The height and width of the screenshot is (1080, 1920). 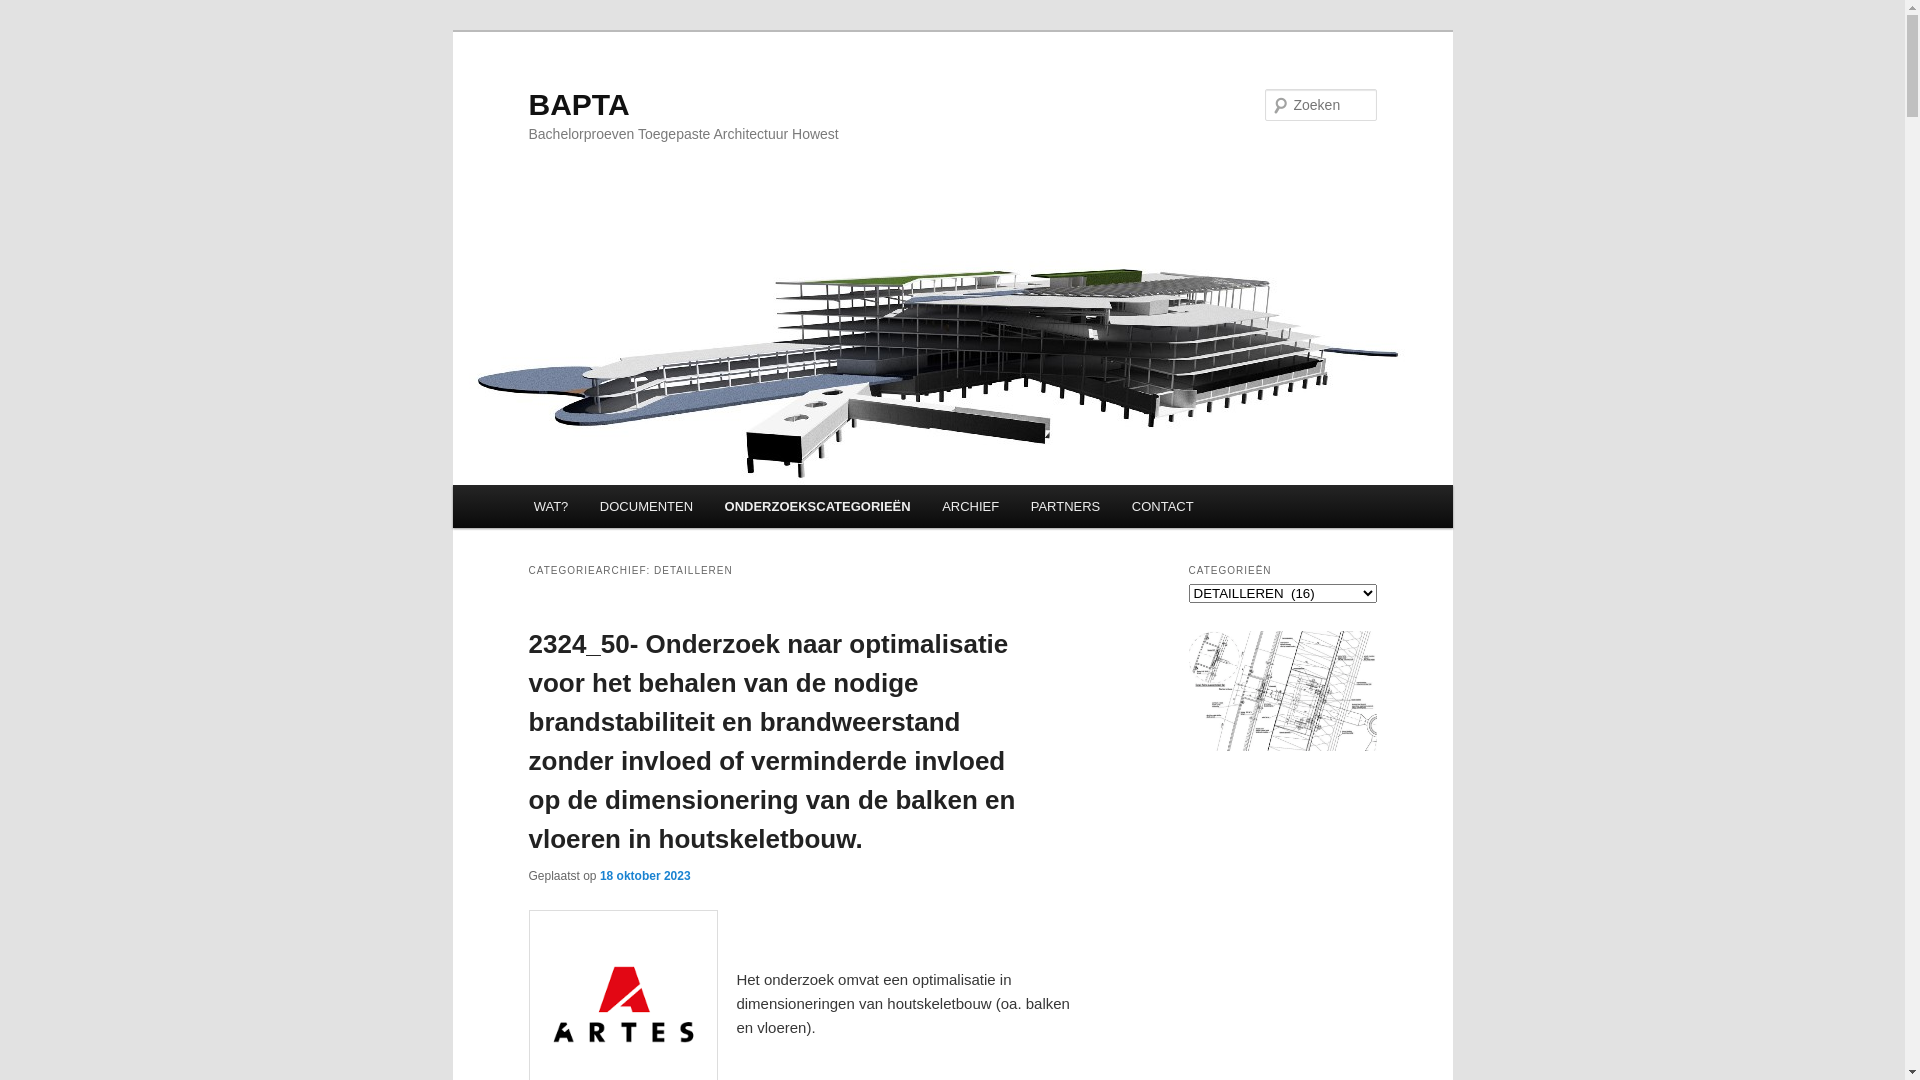 What do you see at coordinates (646, 876) in the screenshot?
I see `18 oktober 2023` at bounding box center [646, 876].